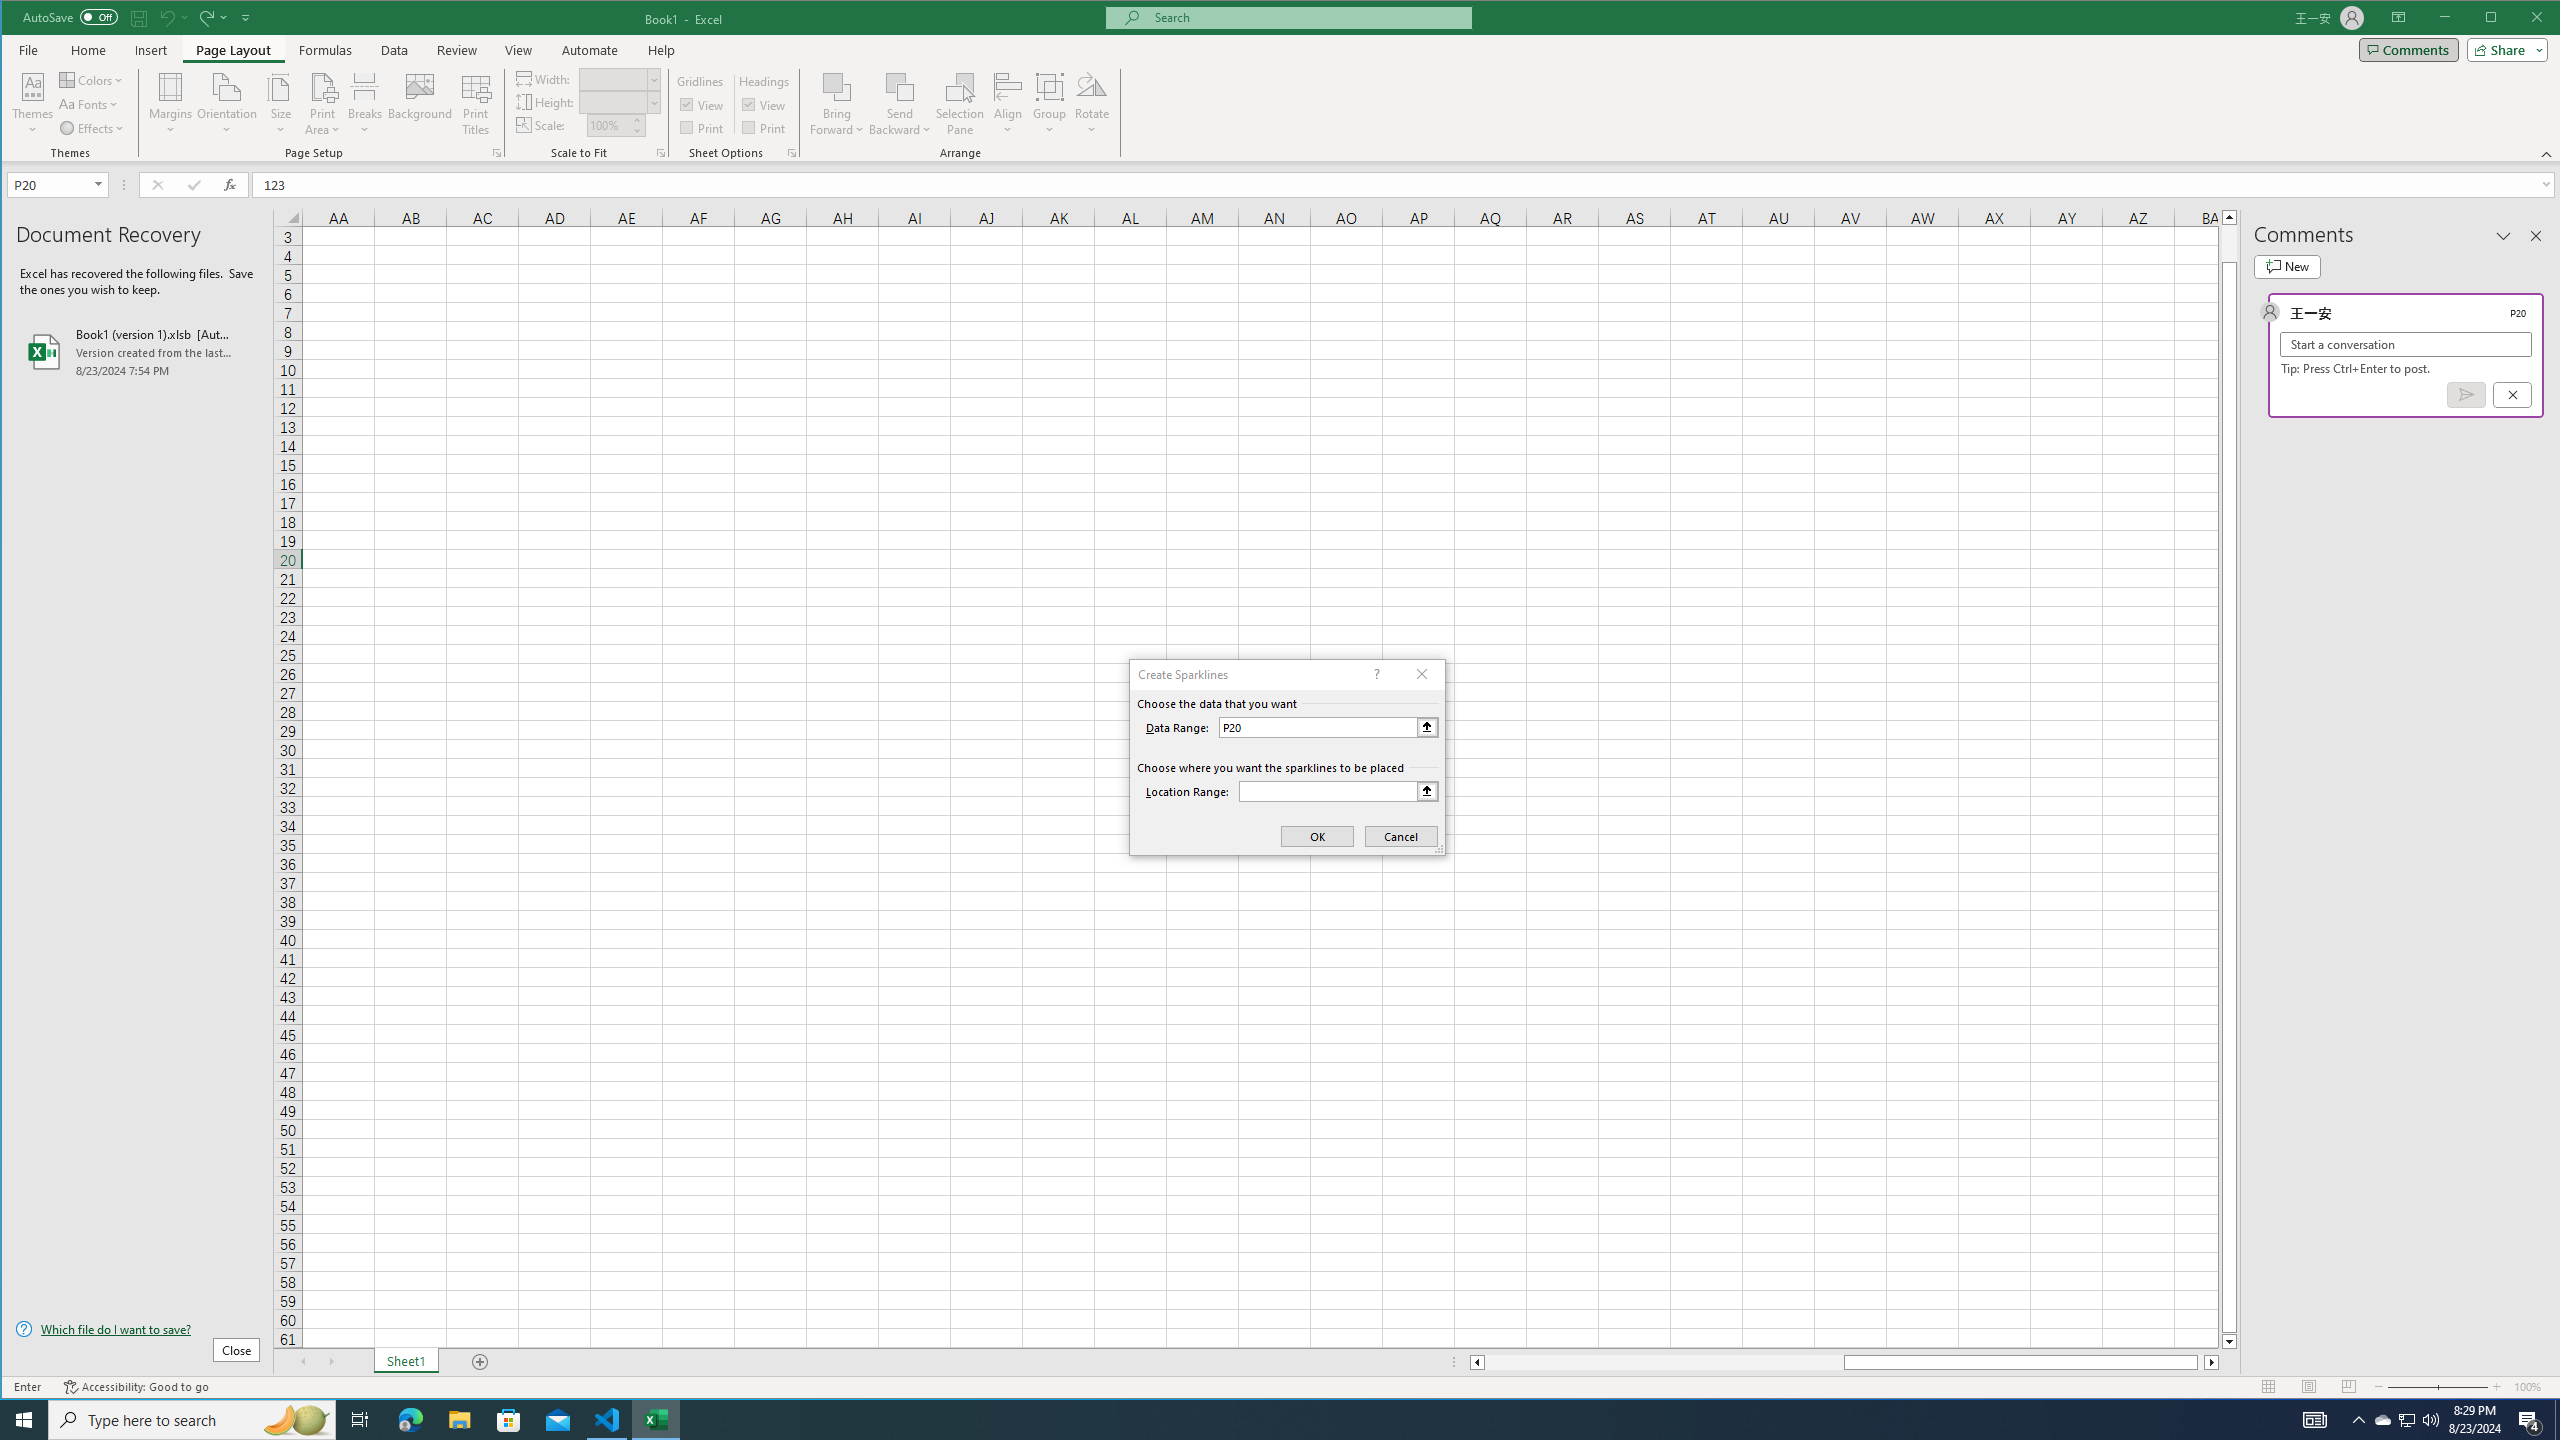 Image resolution: width=2560 pixels, height=1440 pixels. Describe the element at coordinates (170, 104) in the screenshot. I see `Margins` at that location.